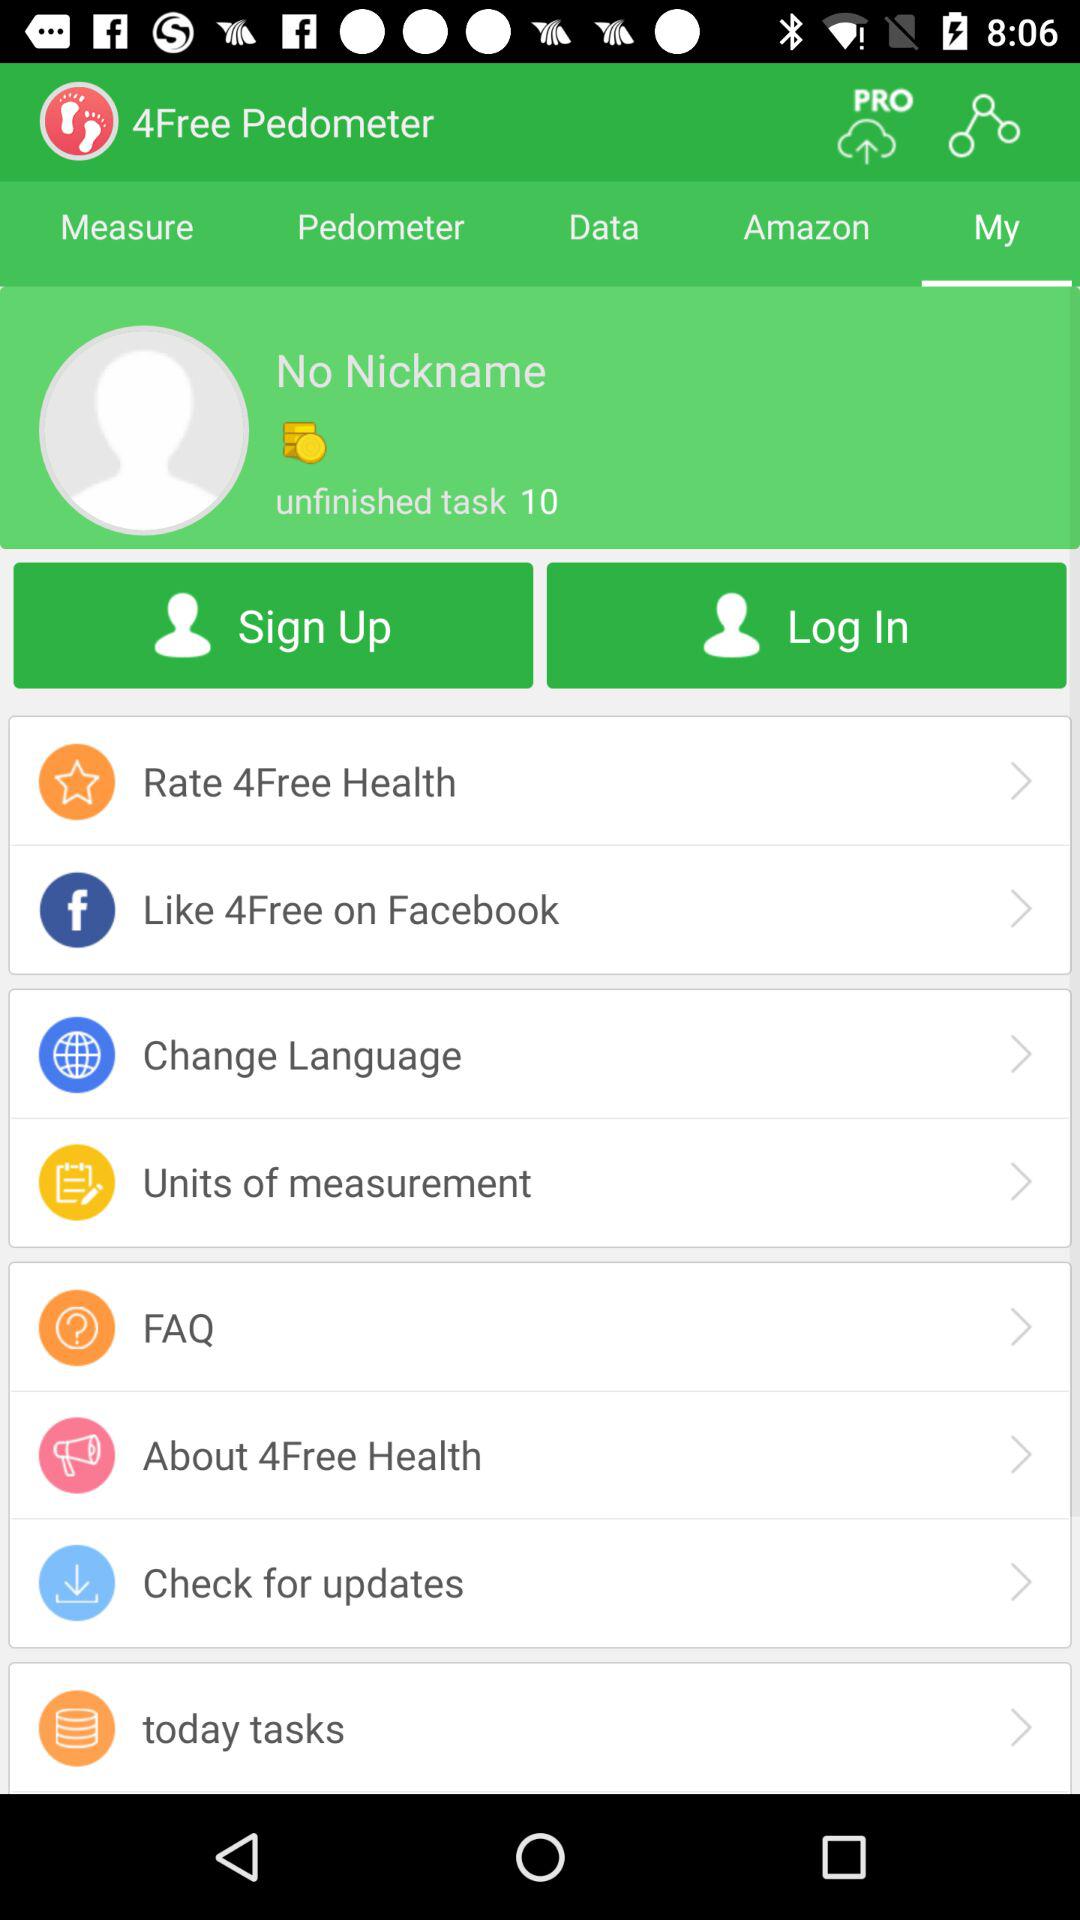 Image resolution: width=1080 pixels, height=1920 pixels. What do you see at coordinates (806, 244) in the screenshot?
I see `select icon to the left of my` at bounding box center [806, 244].